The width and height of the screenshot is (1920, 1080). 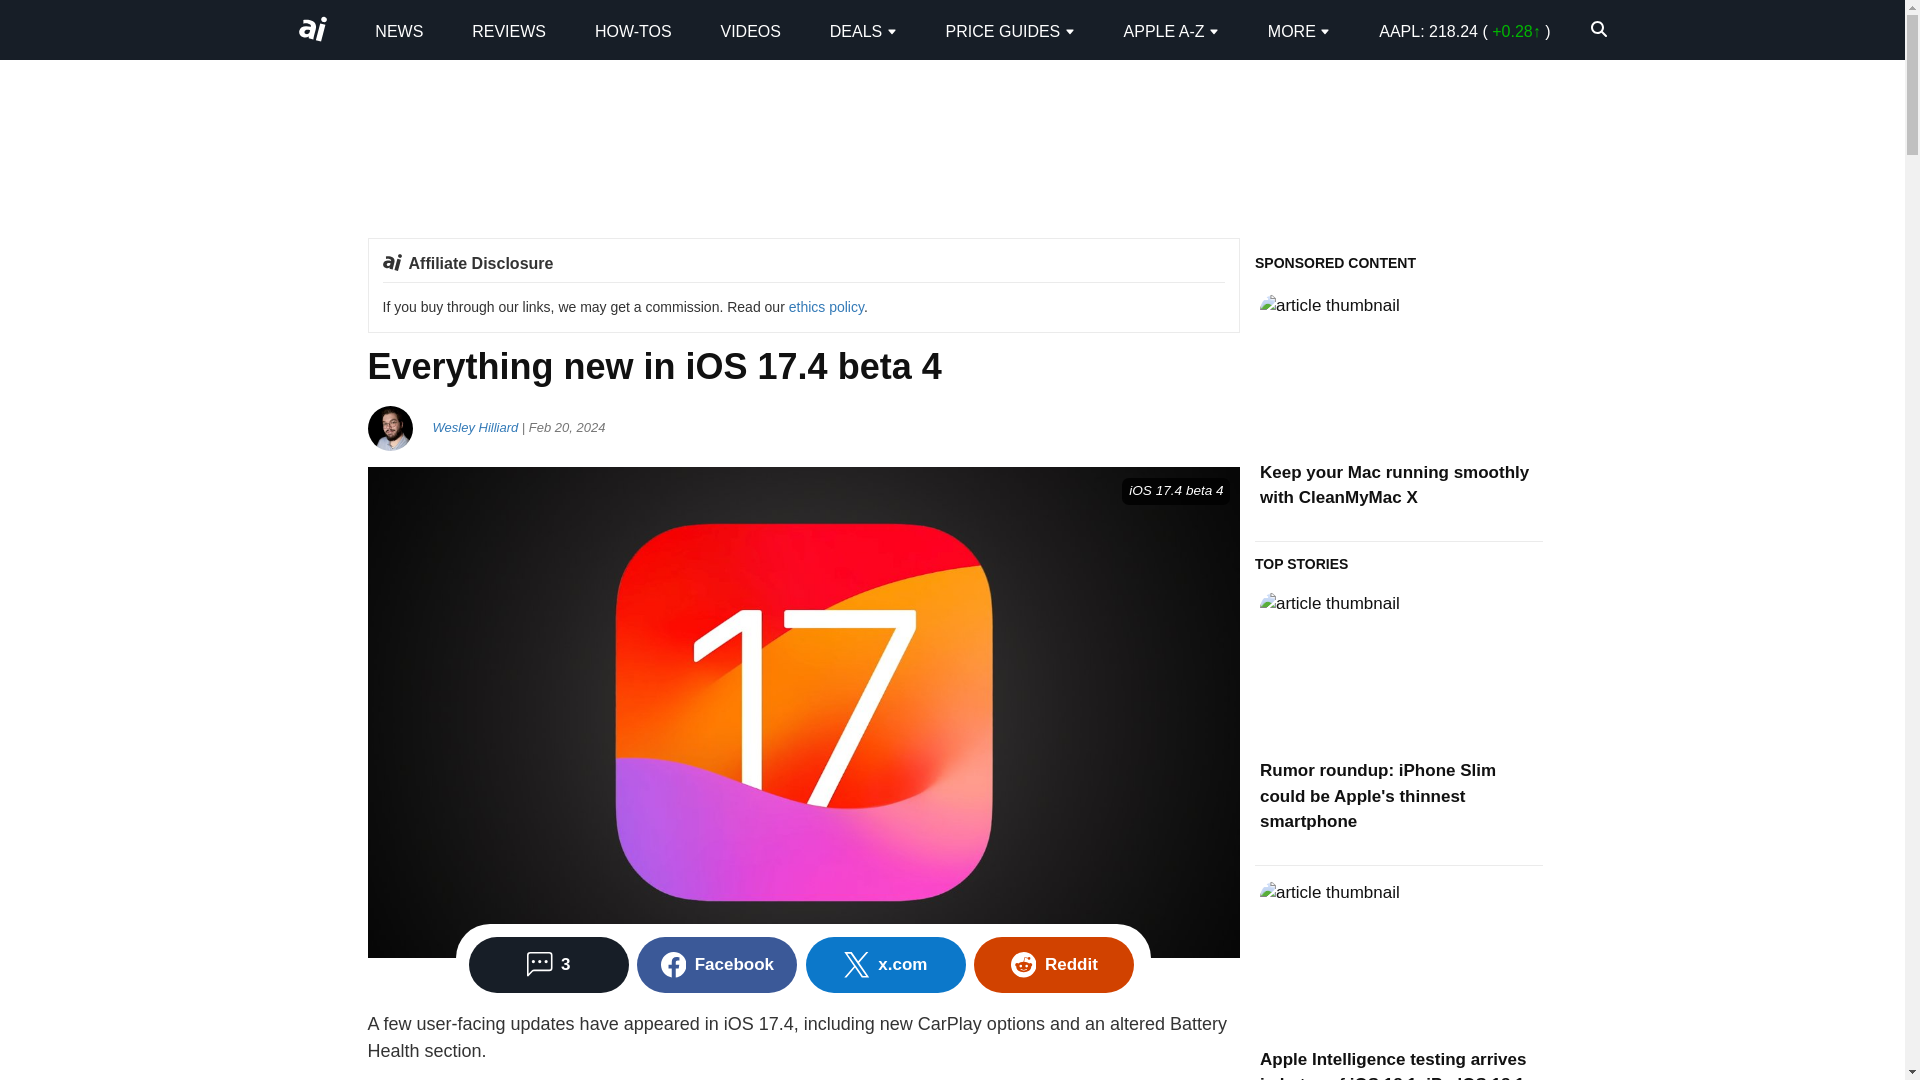 What do you see at coordinates (750, 30) in the screenshot?
I see `Videos` at bounding box center [750, 30].